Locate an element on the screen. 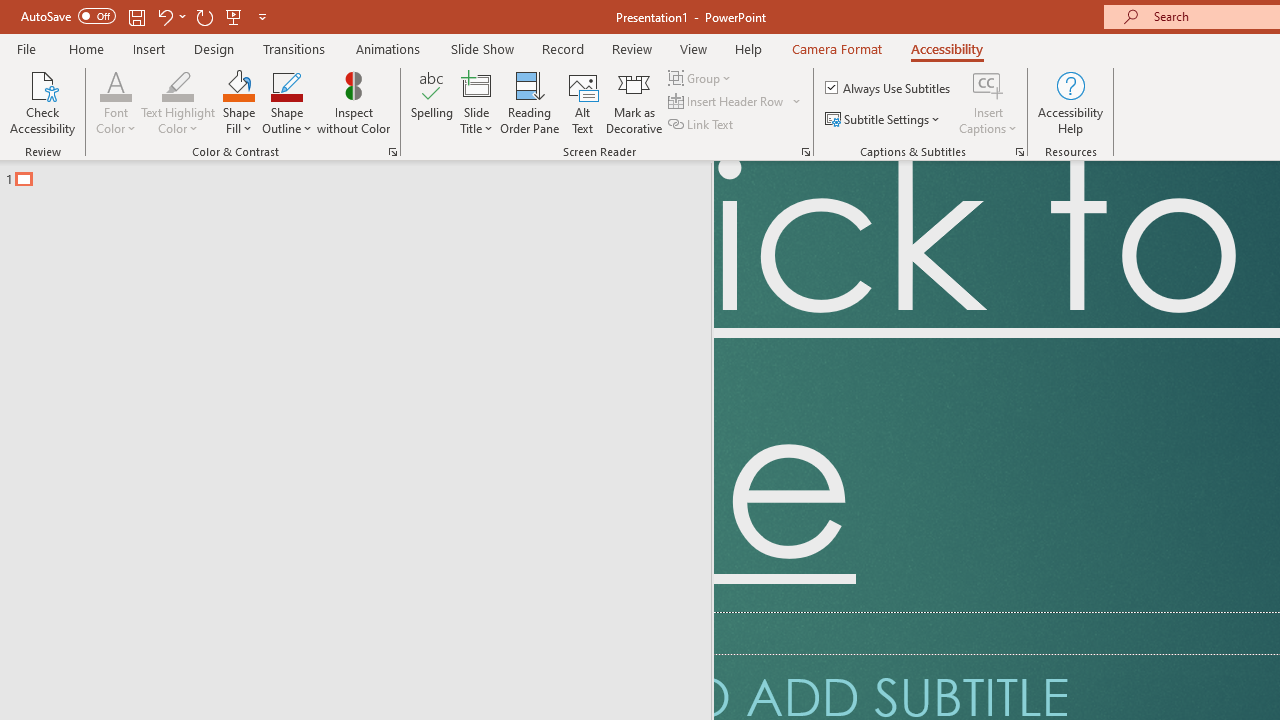  Reading Order Pane is located at coordinates (529, 102).